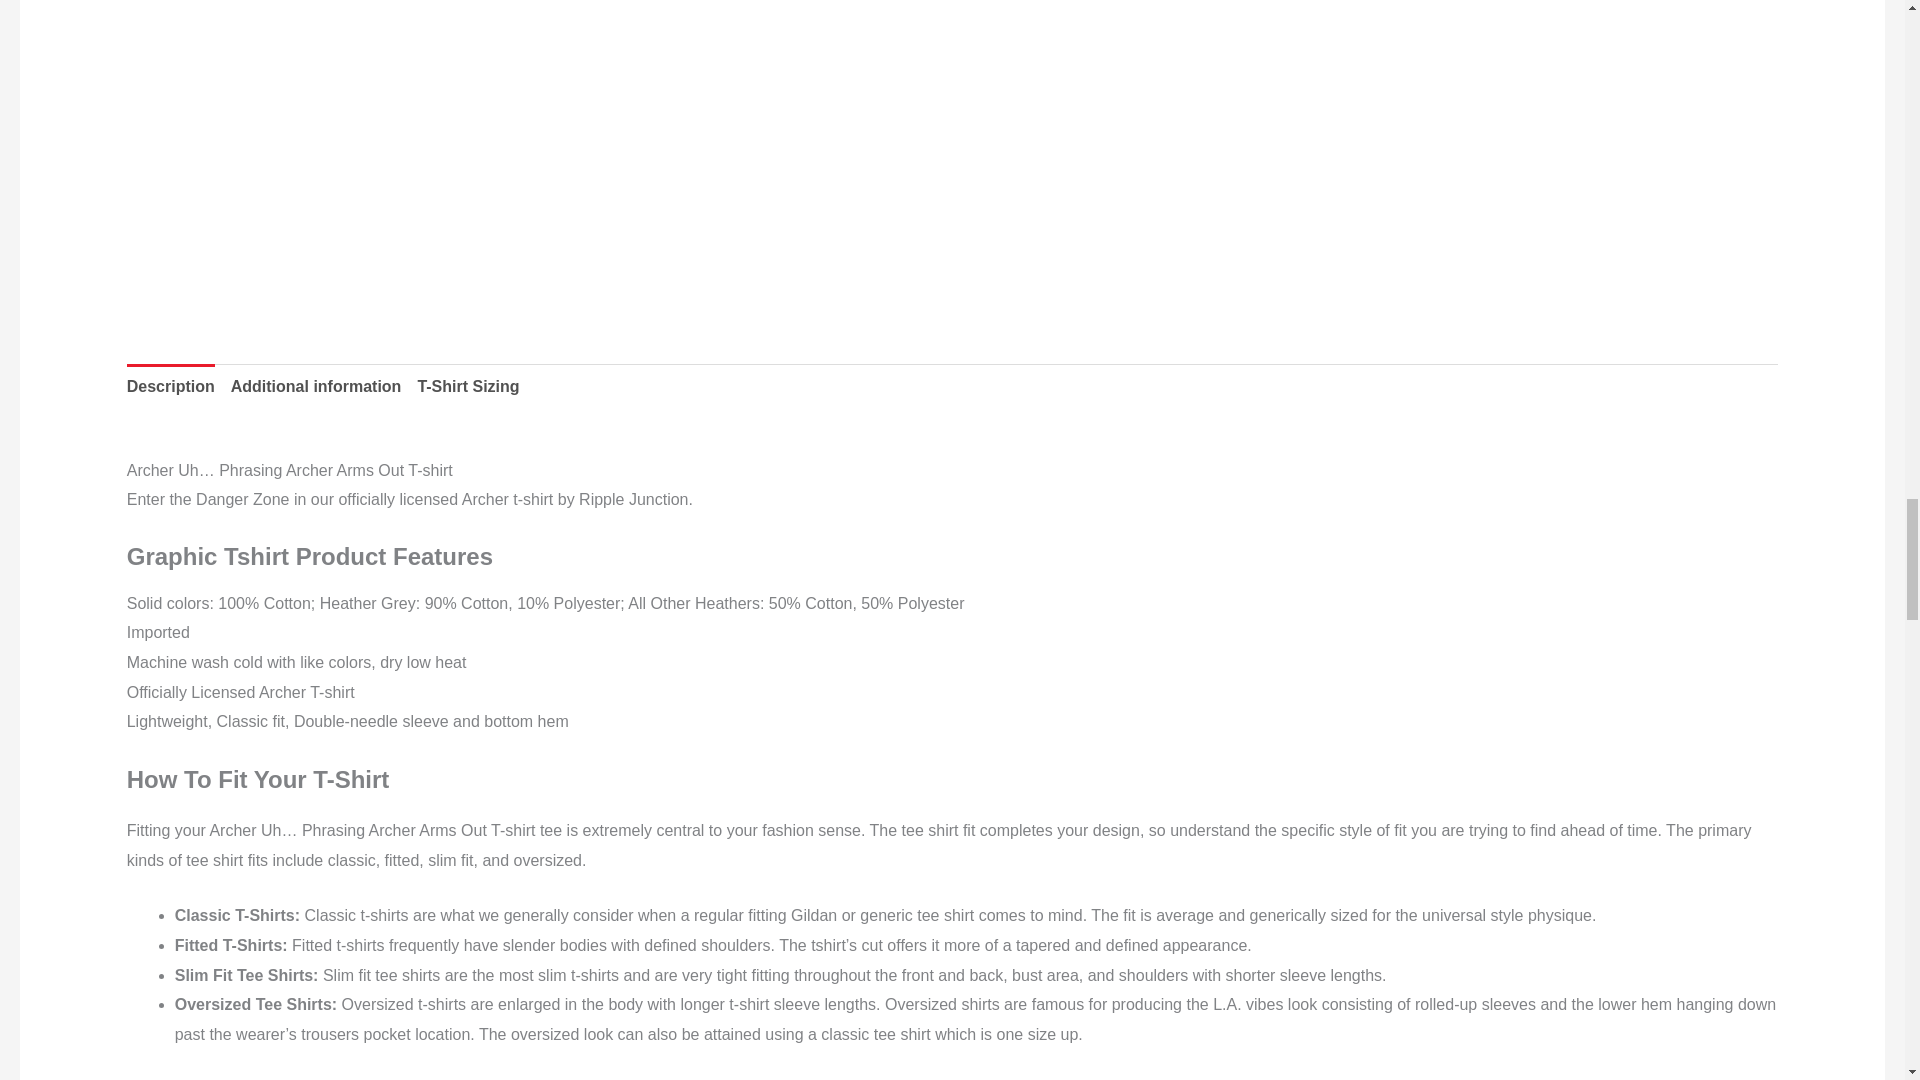 The image size is (1920, 1080). Describe the element at coordinates (170, 386) in the screenshot. I see `Description` at that location.